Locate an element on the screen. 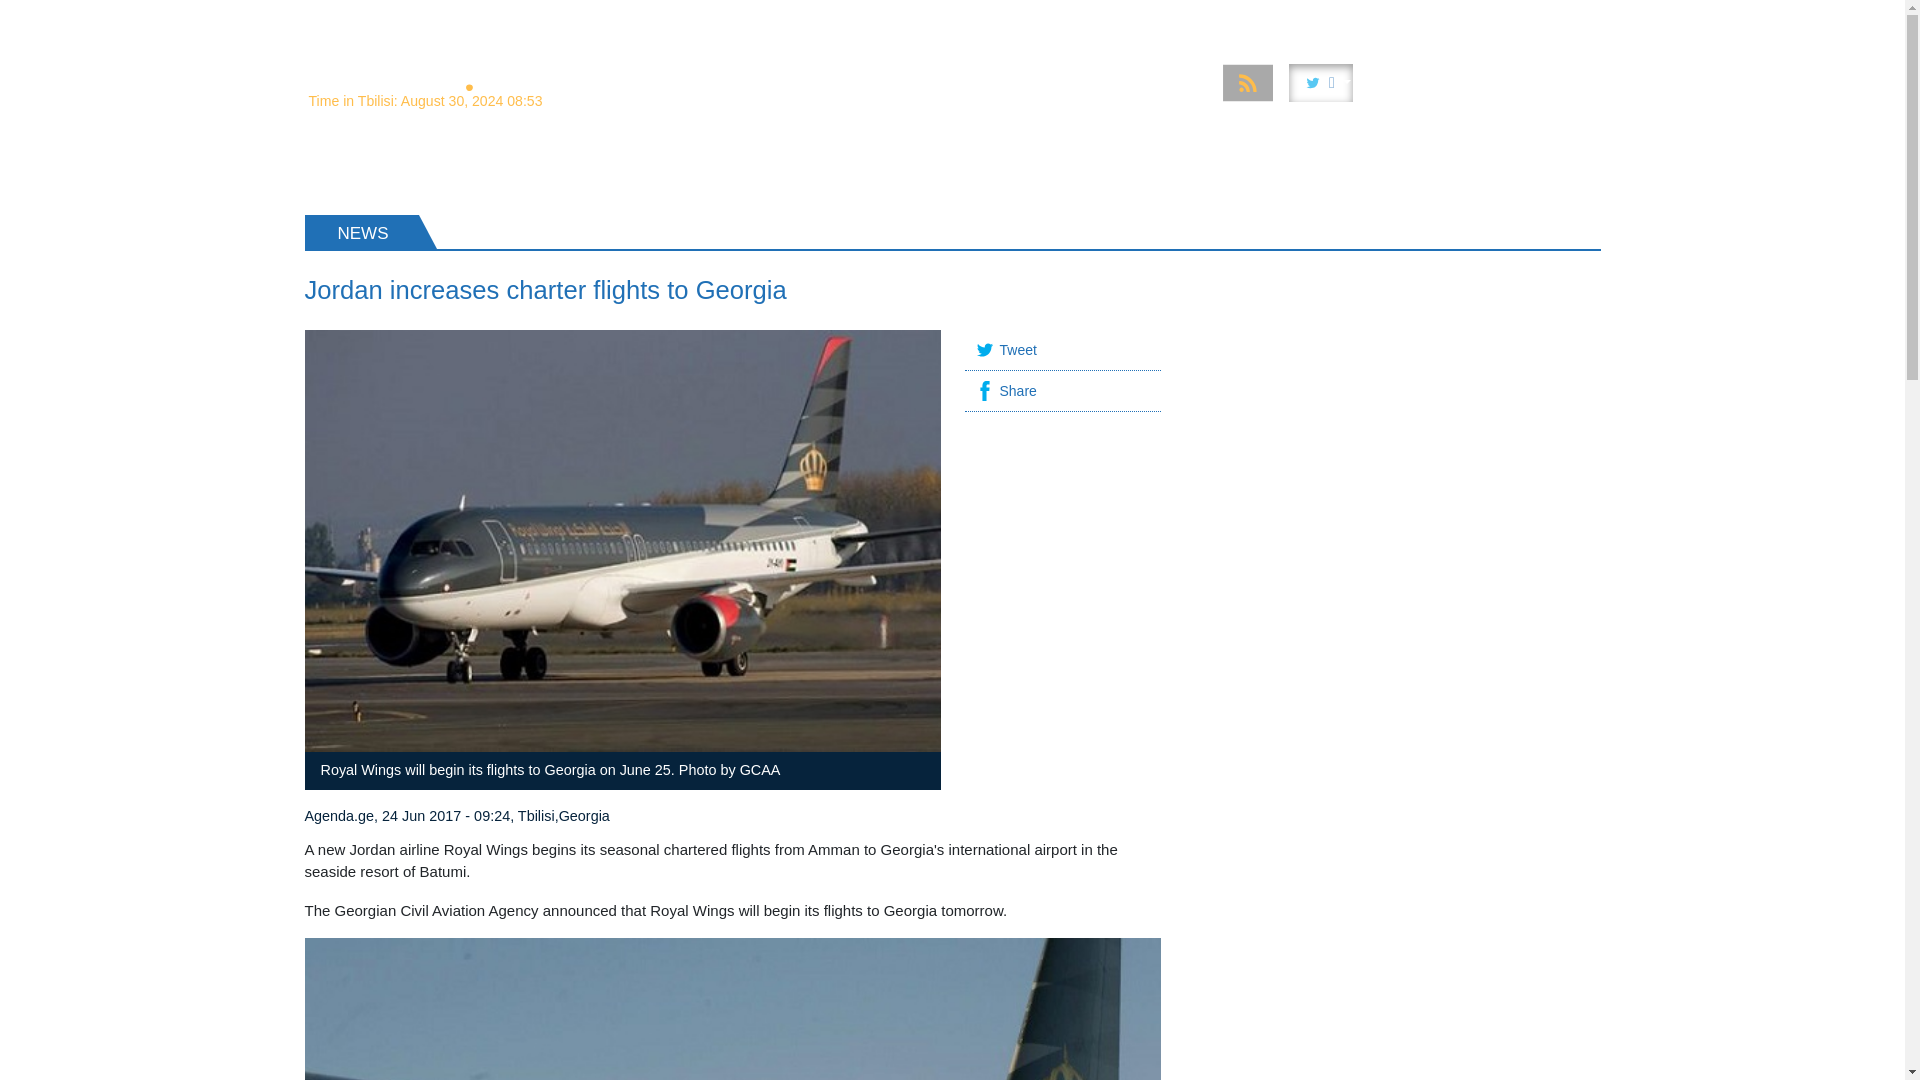 The width and height of the screenshot is (1920, 1080). Infographic is located at coordinates (1306, 18).